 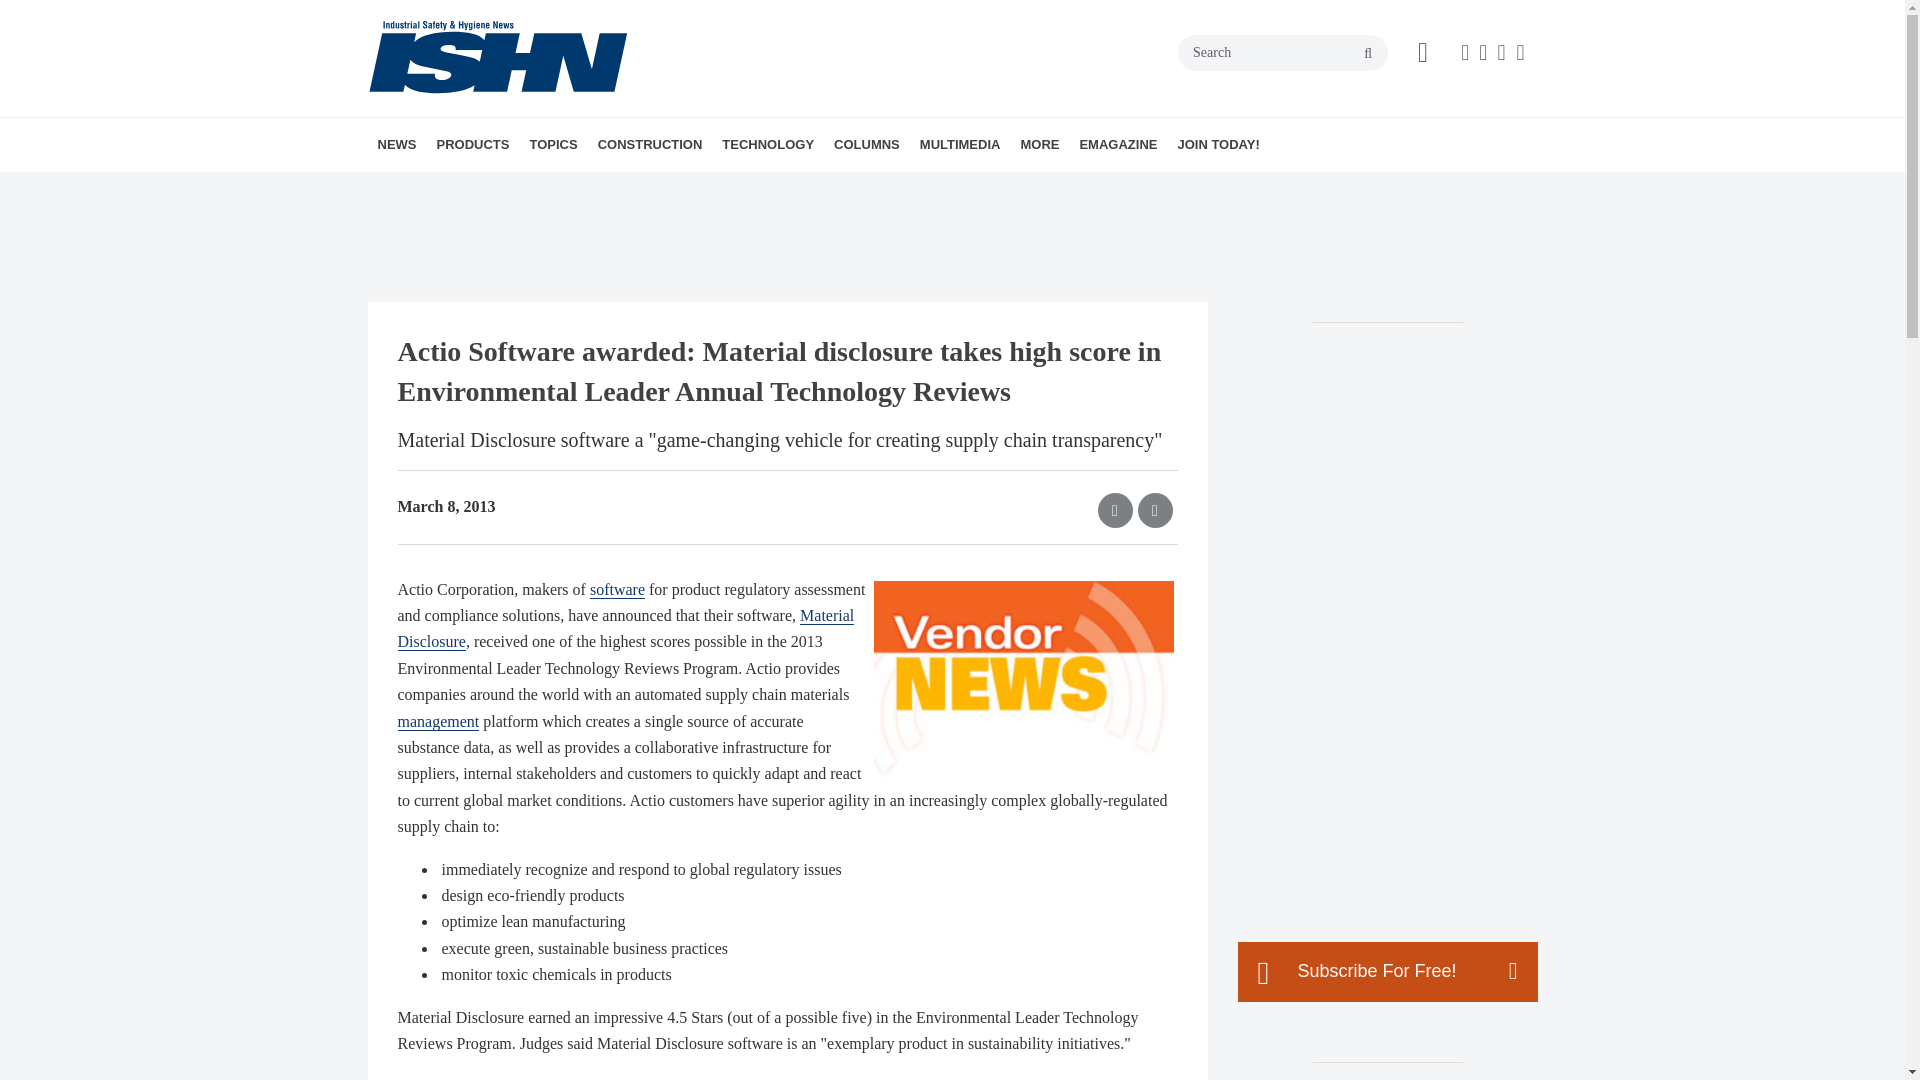 What do you see at coordinates (550, 188) in the screenshot?
I see `PRODUCT INNOVATIONS` at bounding box center [550, 188].